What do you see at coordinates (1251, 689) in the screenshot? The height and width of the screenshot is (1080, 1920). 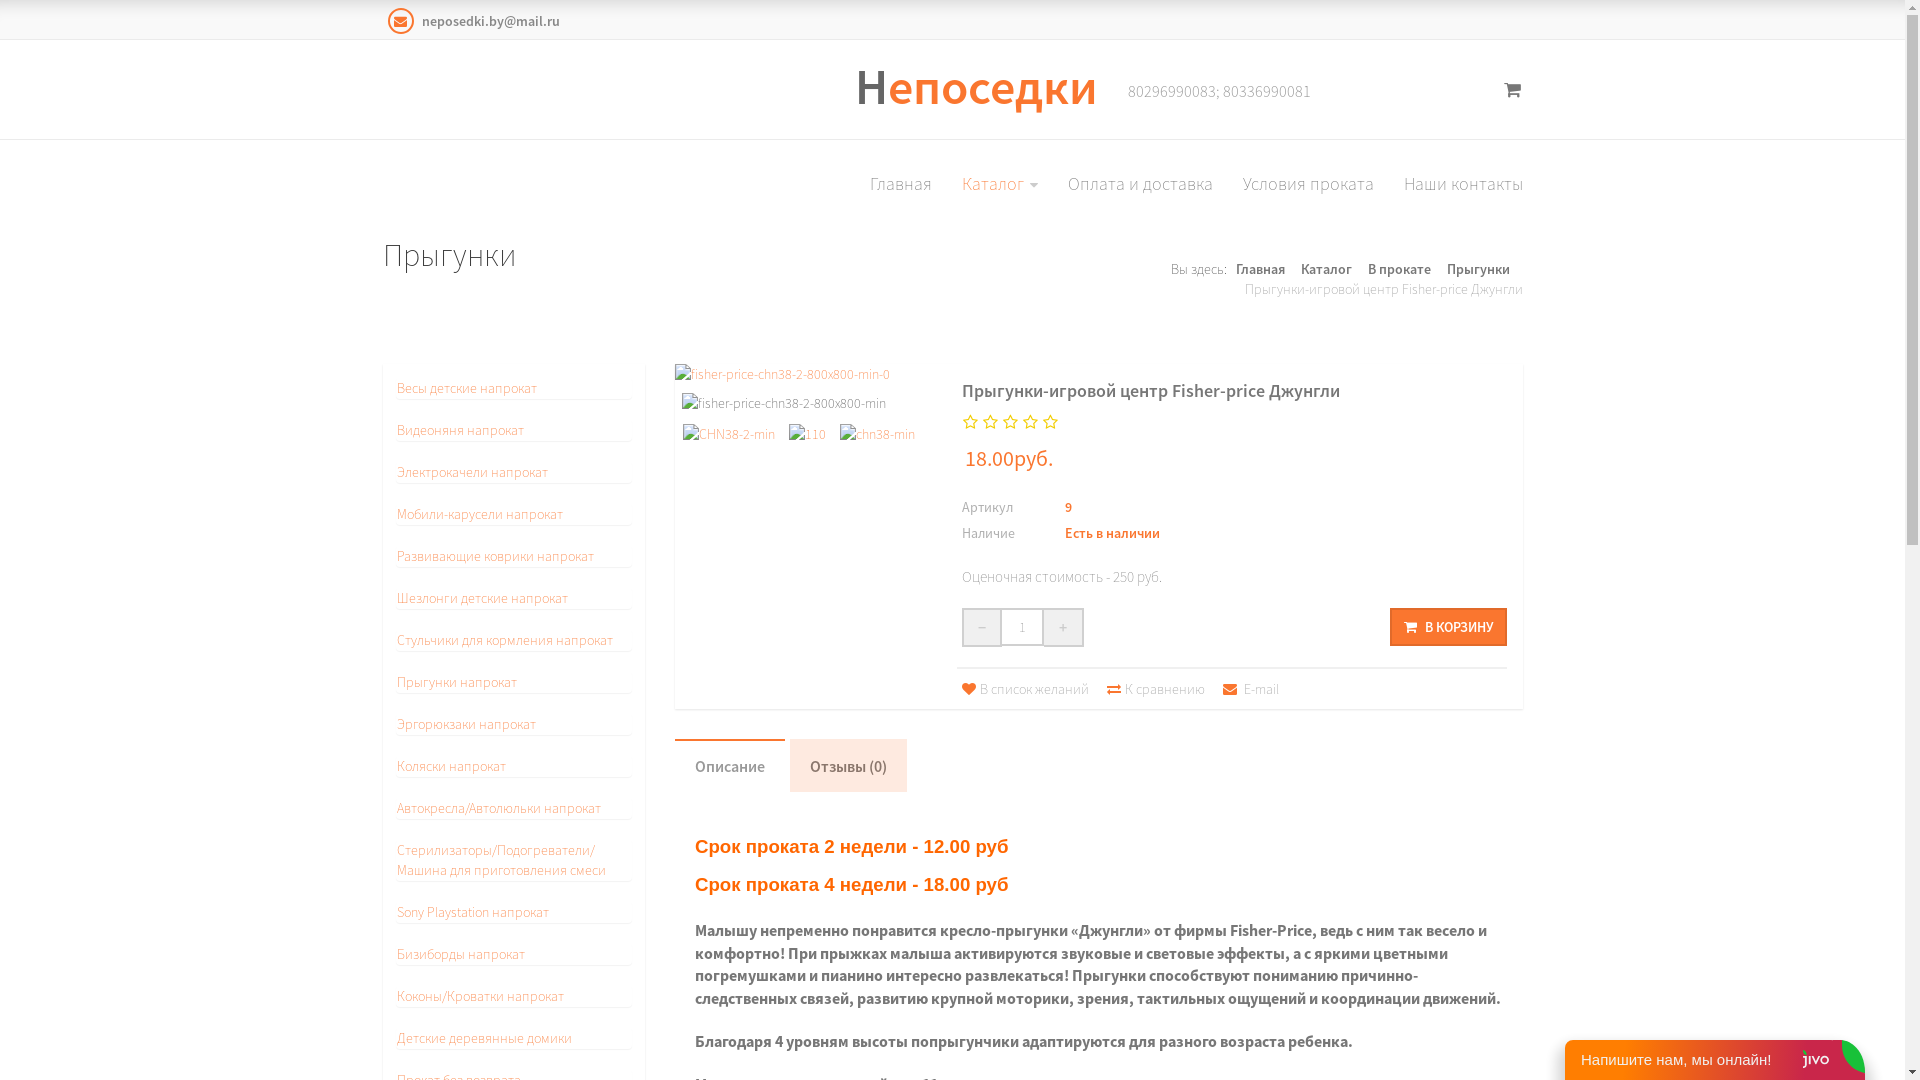 I see `E-mail` at bounding box center [1251, 689].